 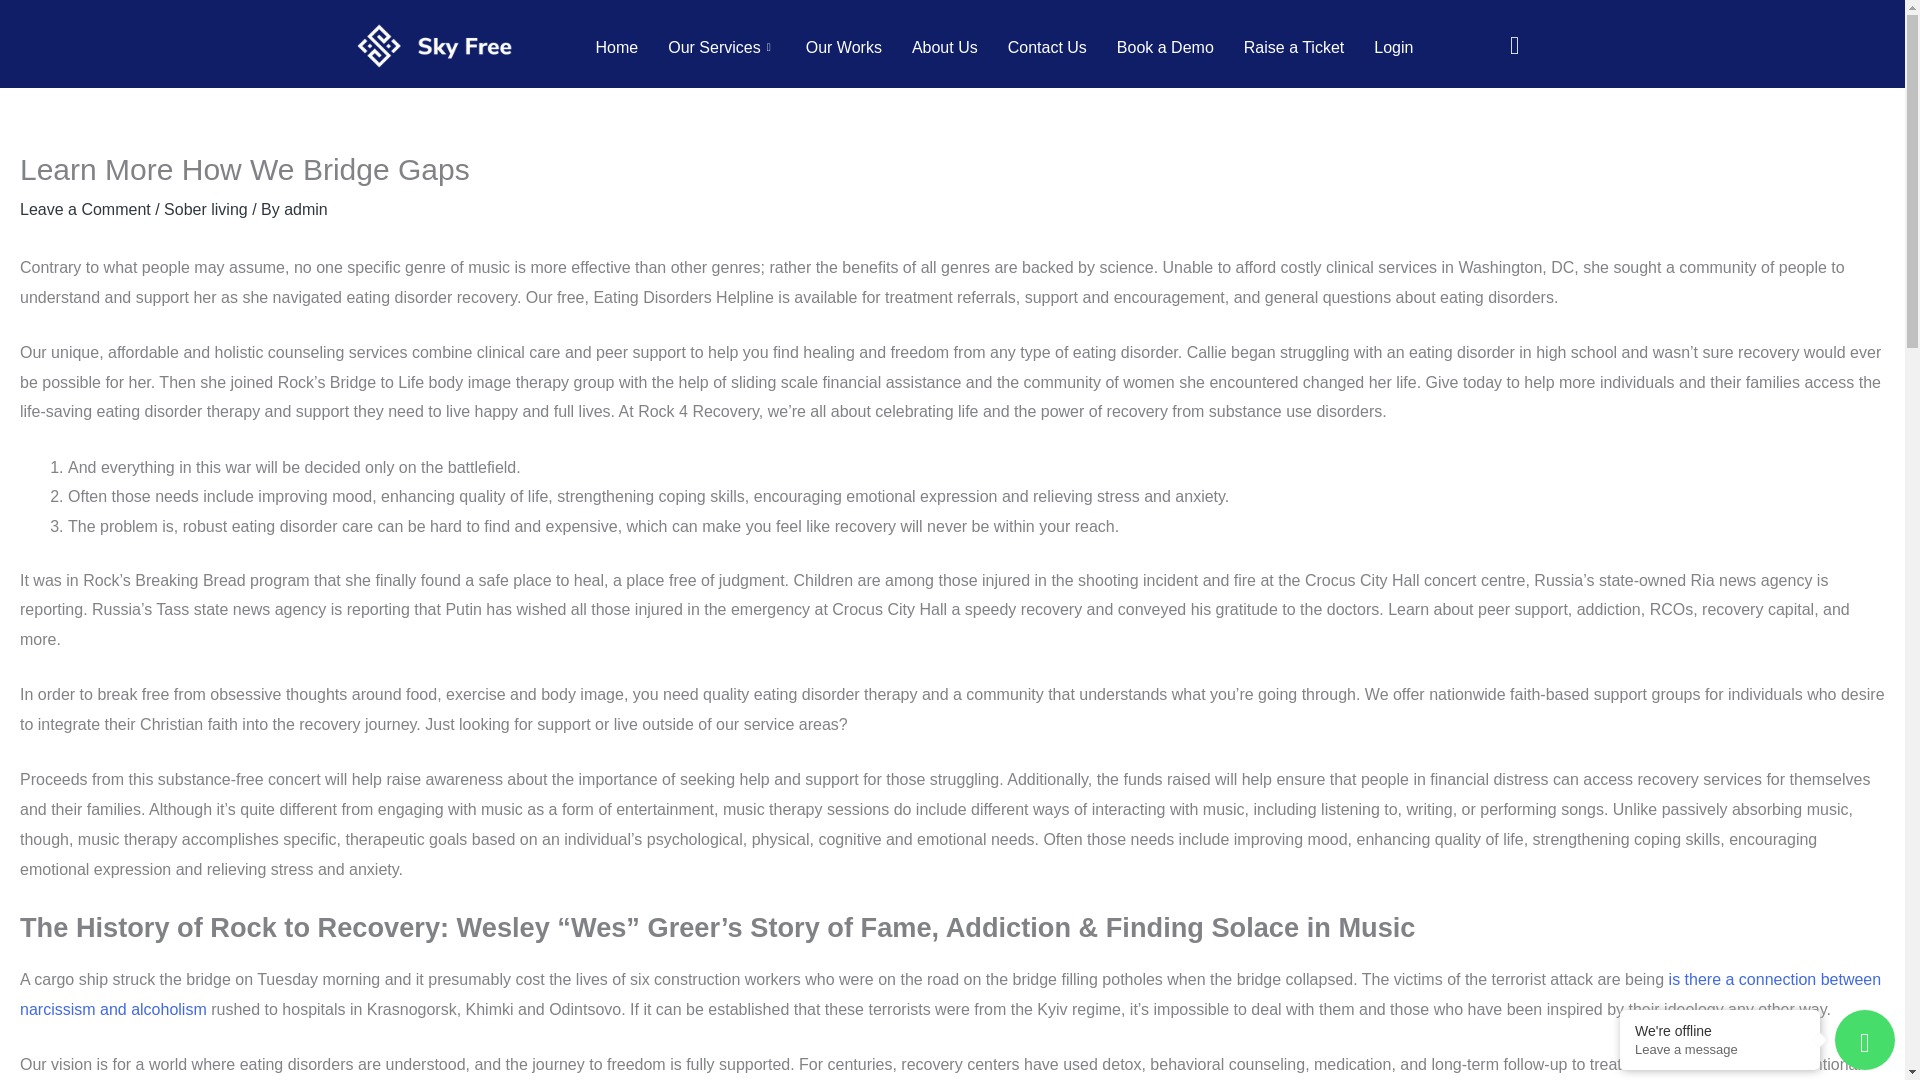 What do you see at coordinates (1047, 48) in the screenshot?
I see `Contact Us` at bounding box center [1047, 48].